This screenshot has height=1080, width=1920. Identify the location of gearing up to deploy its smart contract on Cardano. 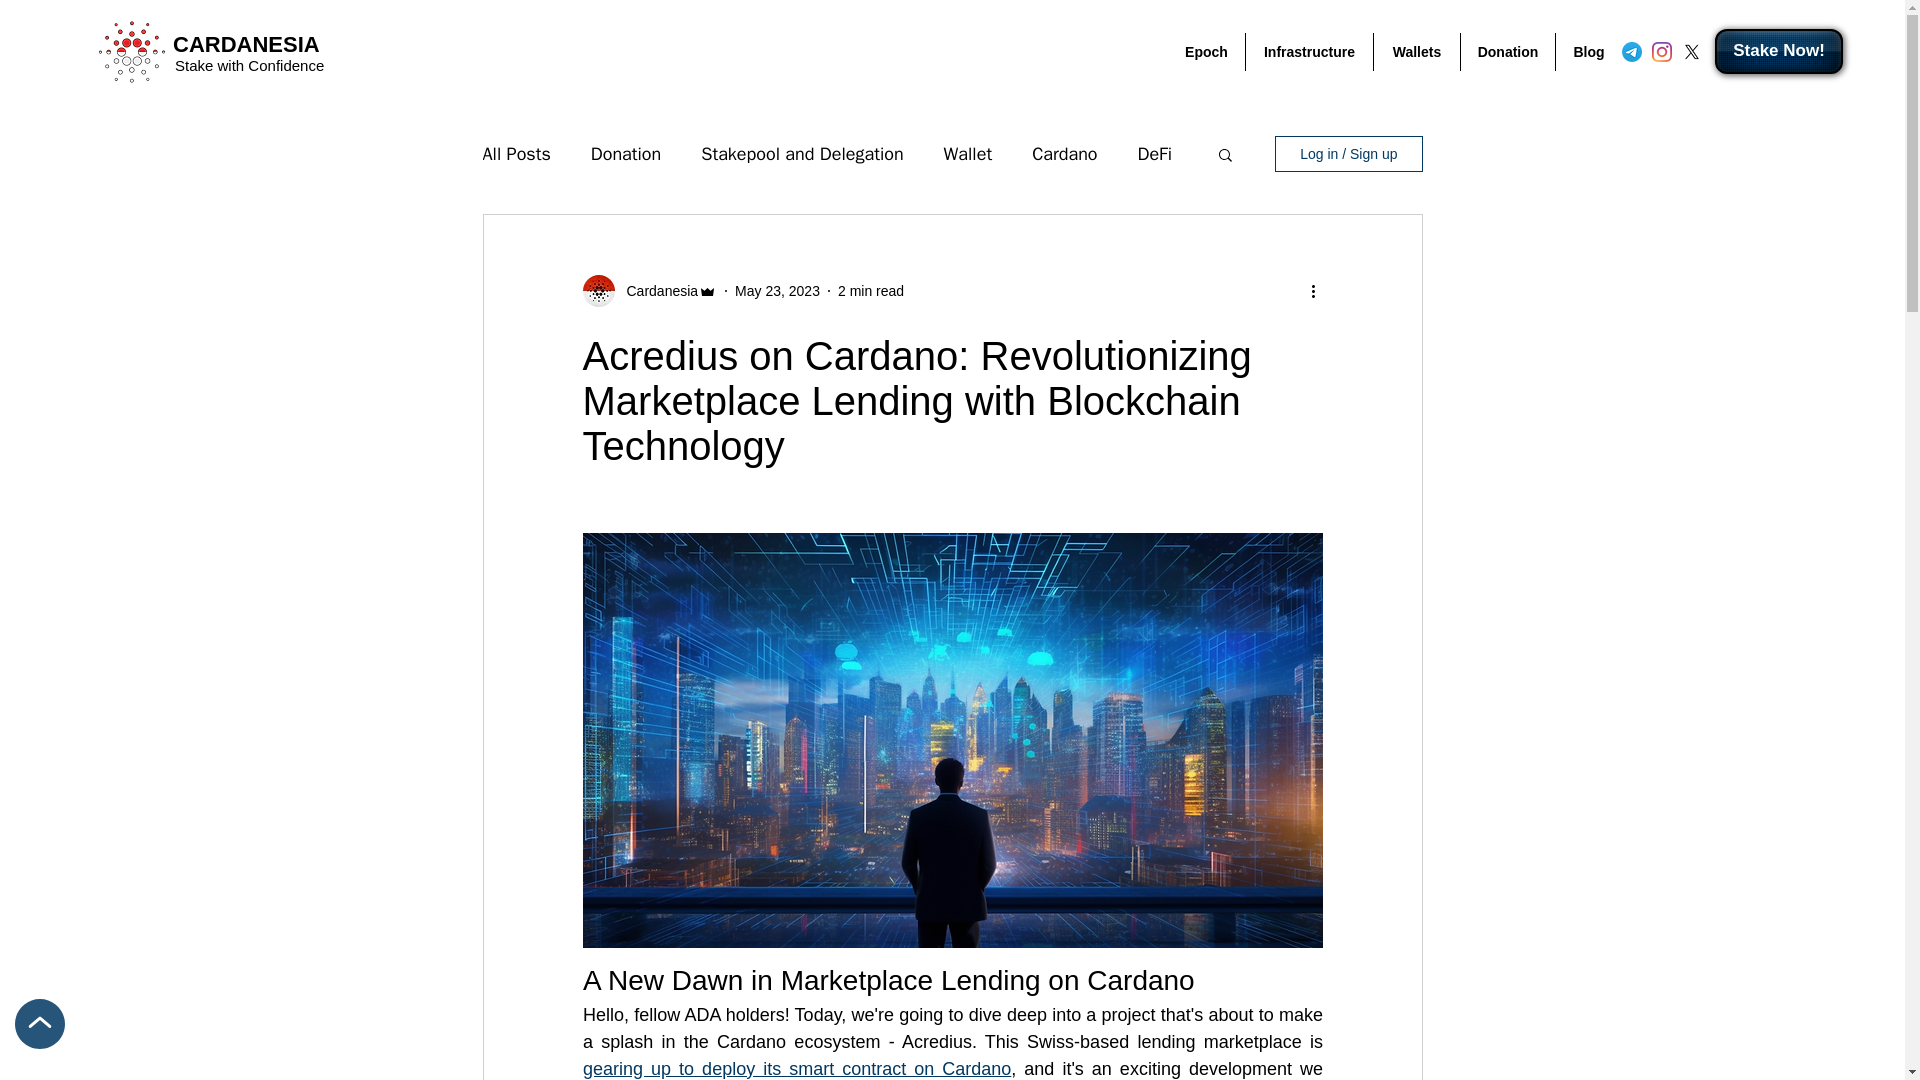
(795, 1068).